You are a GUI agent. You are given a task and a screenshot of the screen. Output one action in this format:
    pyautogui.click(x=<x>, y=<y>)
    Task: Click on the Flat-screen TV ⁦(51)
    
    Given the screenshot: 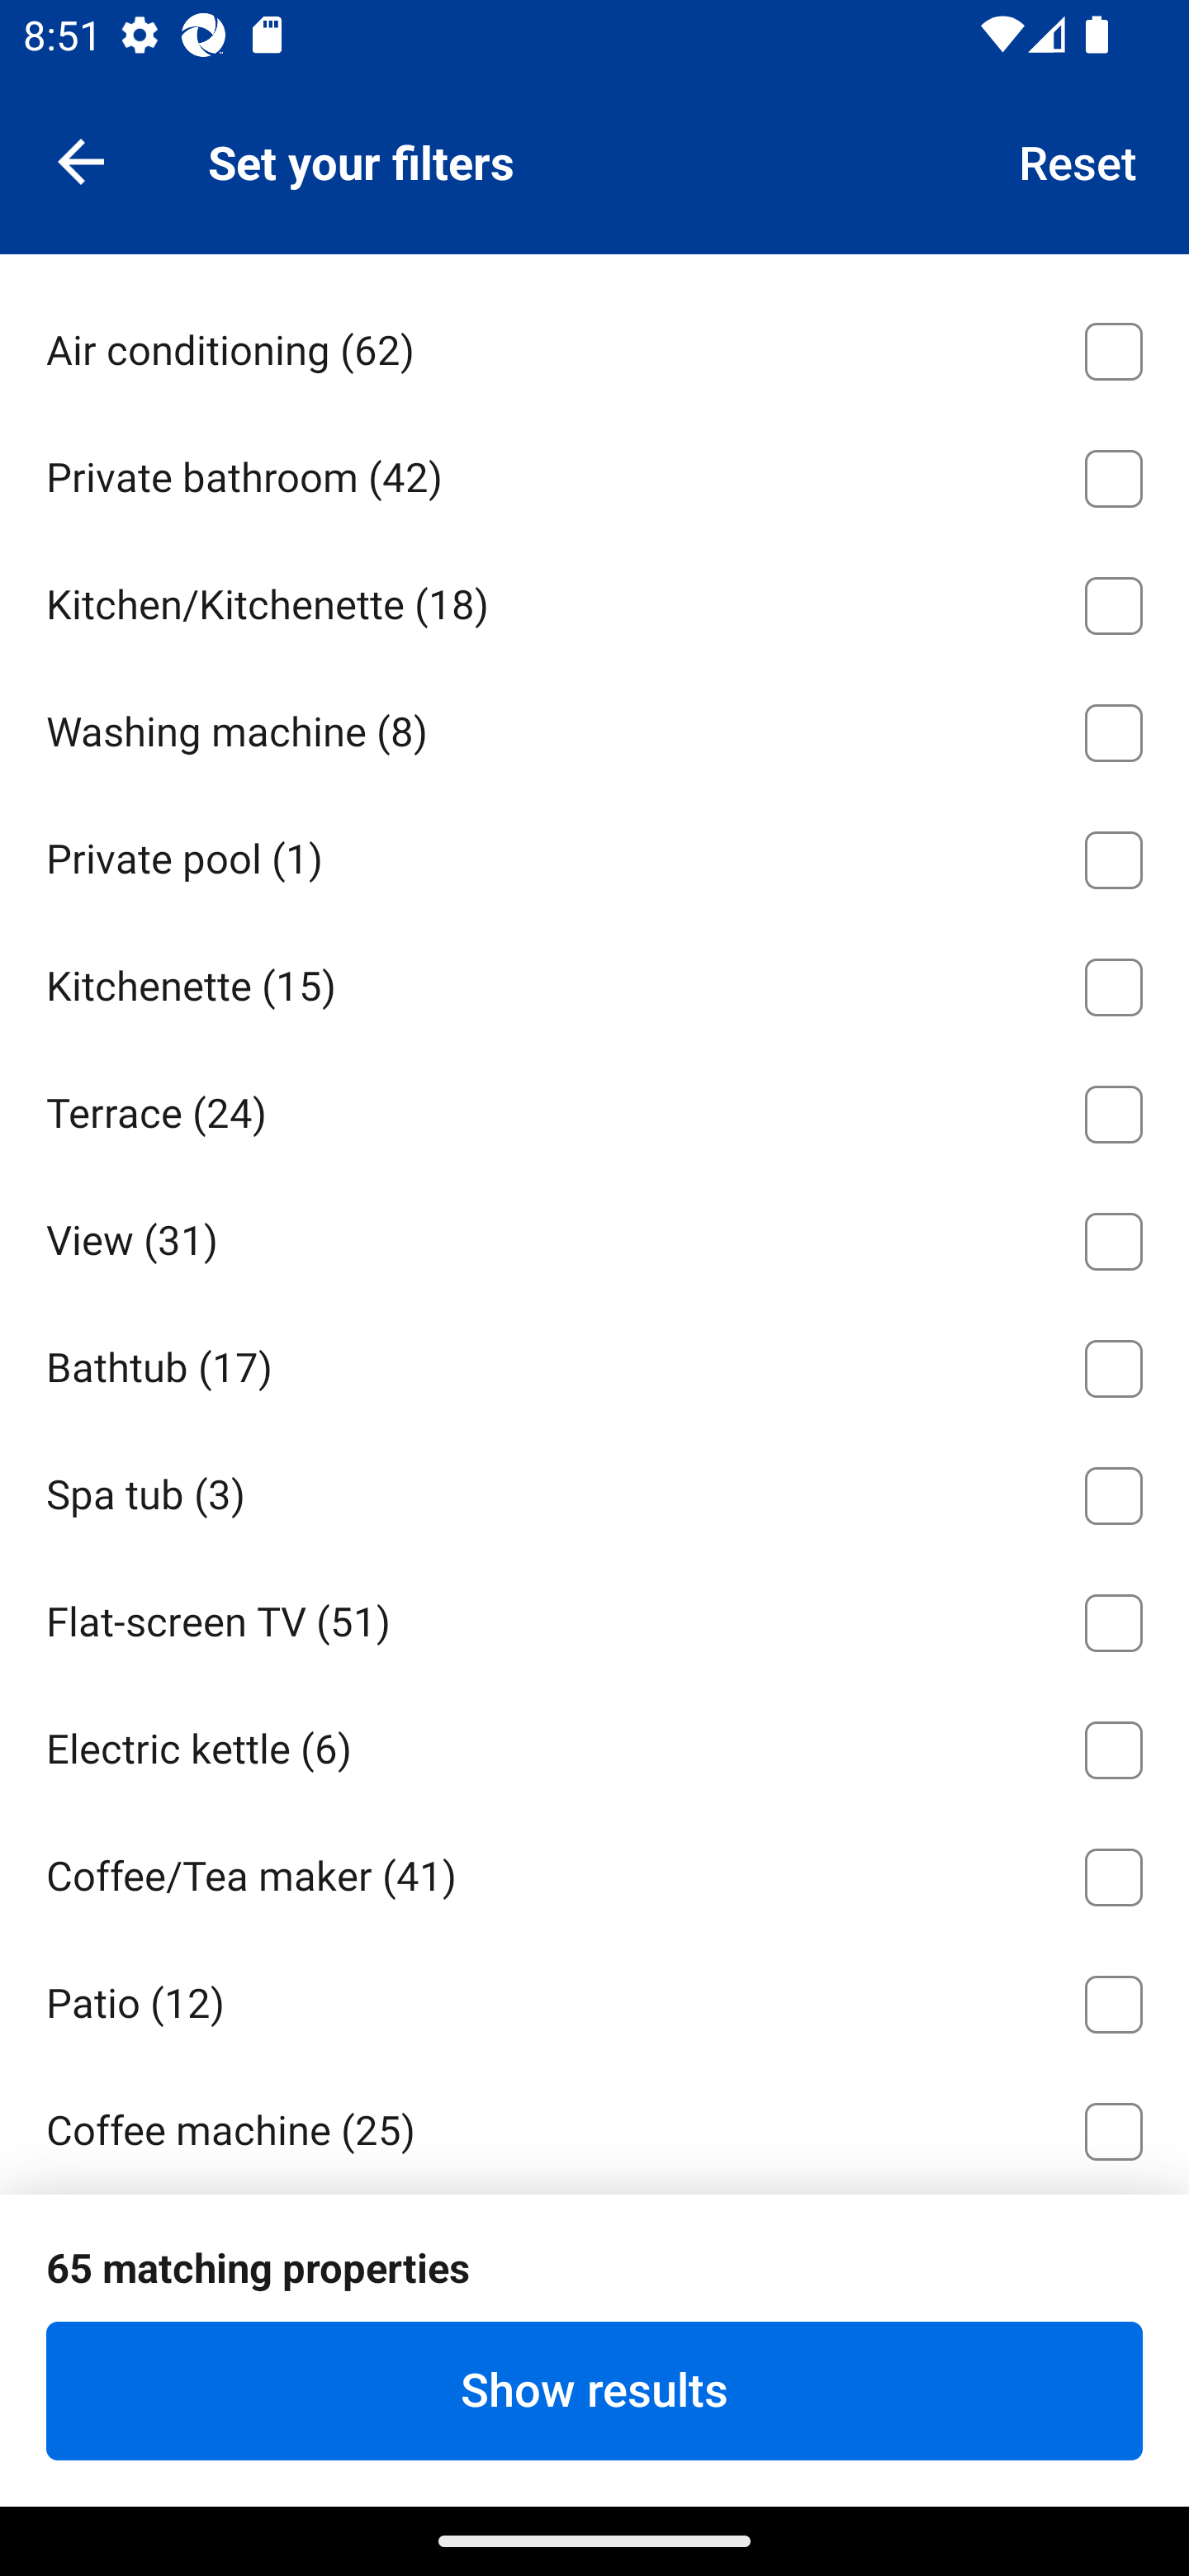 What is the action you would take?
    pyautogui.click(x=594, y=1617)
    